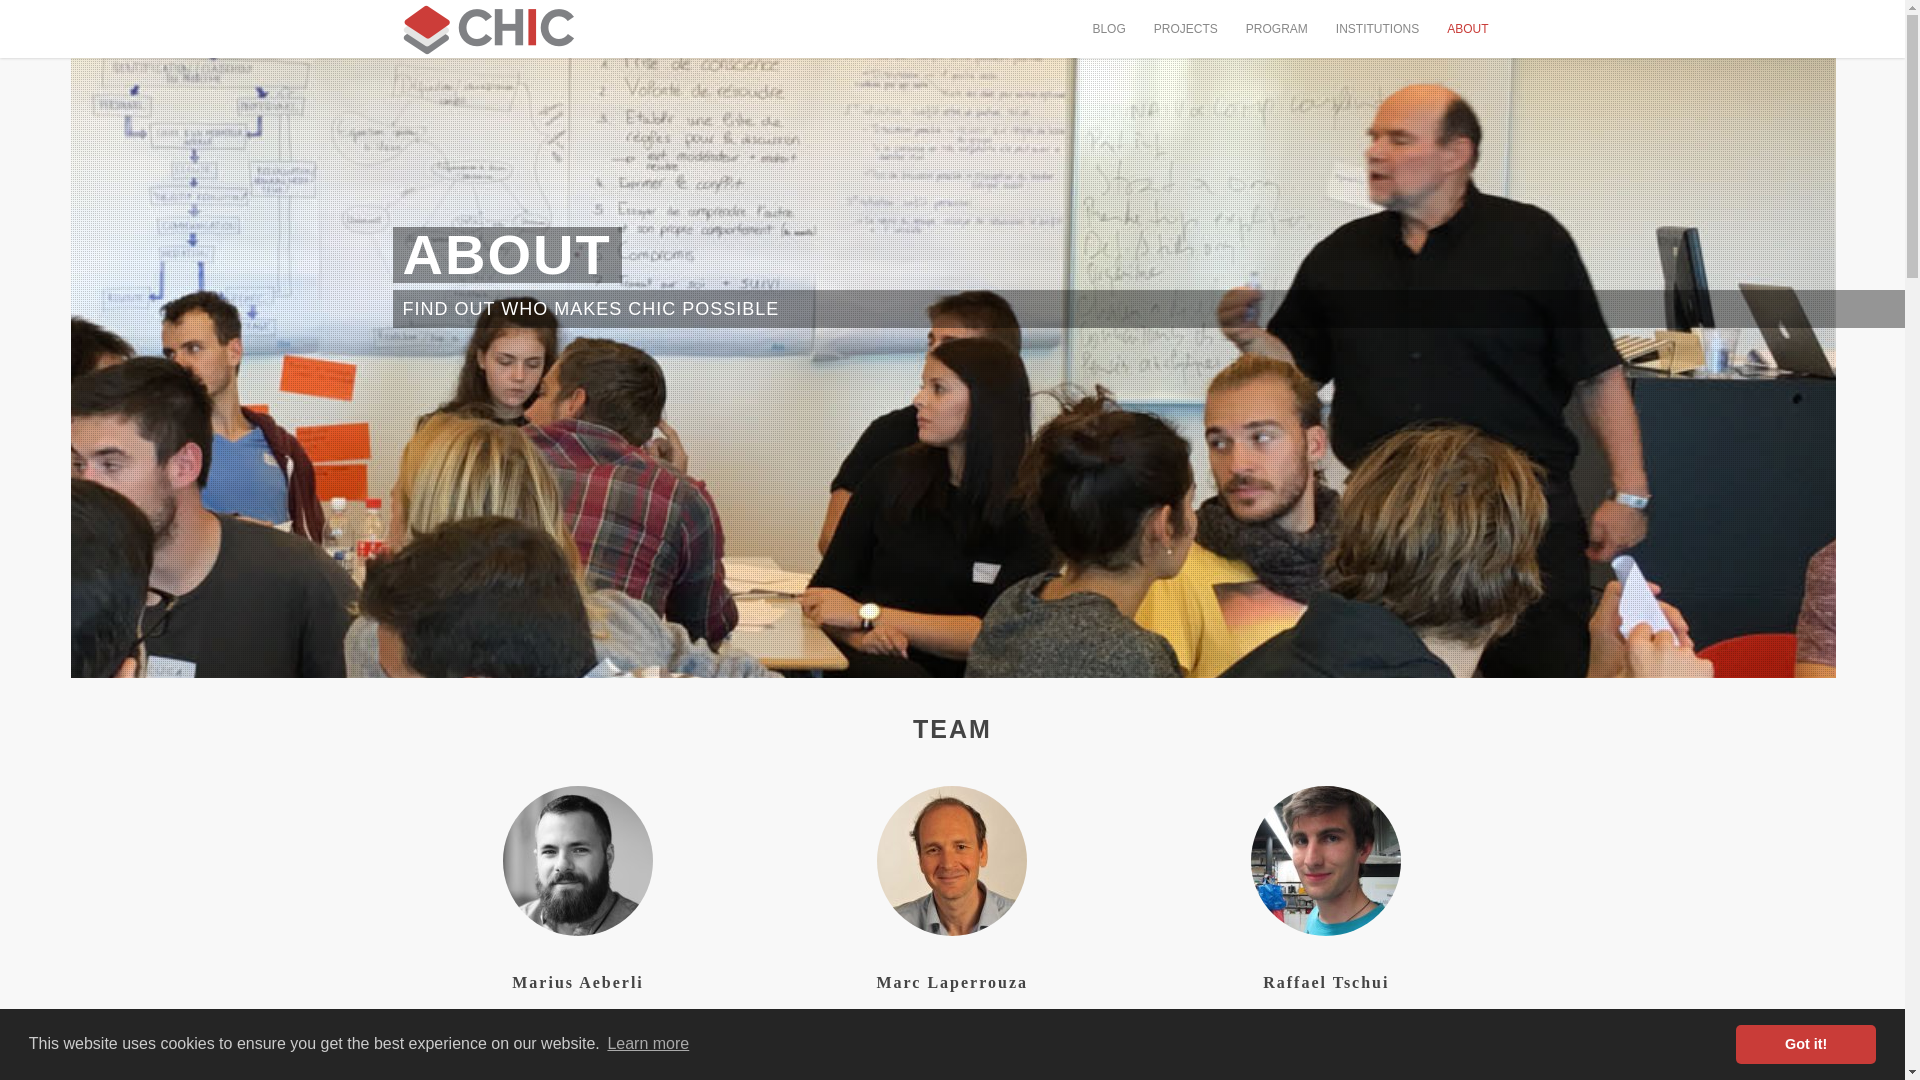 This screenshot has width=1920, height=1080. What do you see at coordinates (648, 1044) in the screenshot?
I see `Learn more` at bounding box center [648, 1044].